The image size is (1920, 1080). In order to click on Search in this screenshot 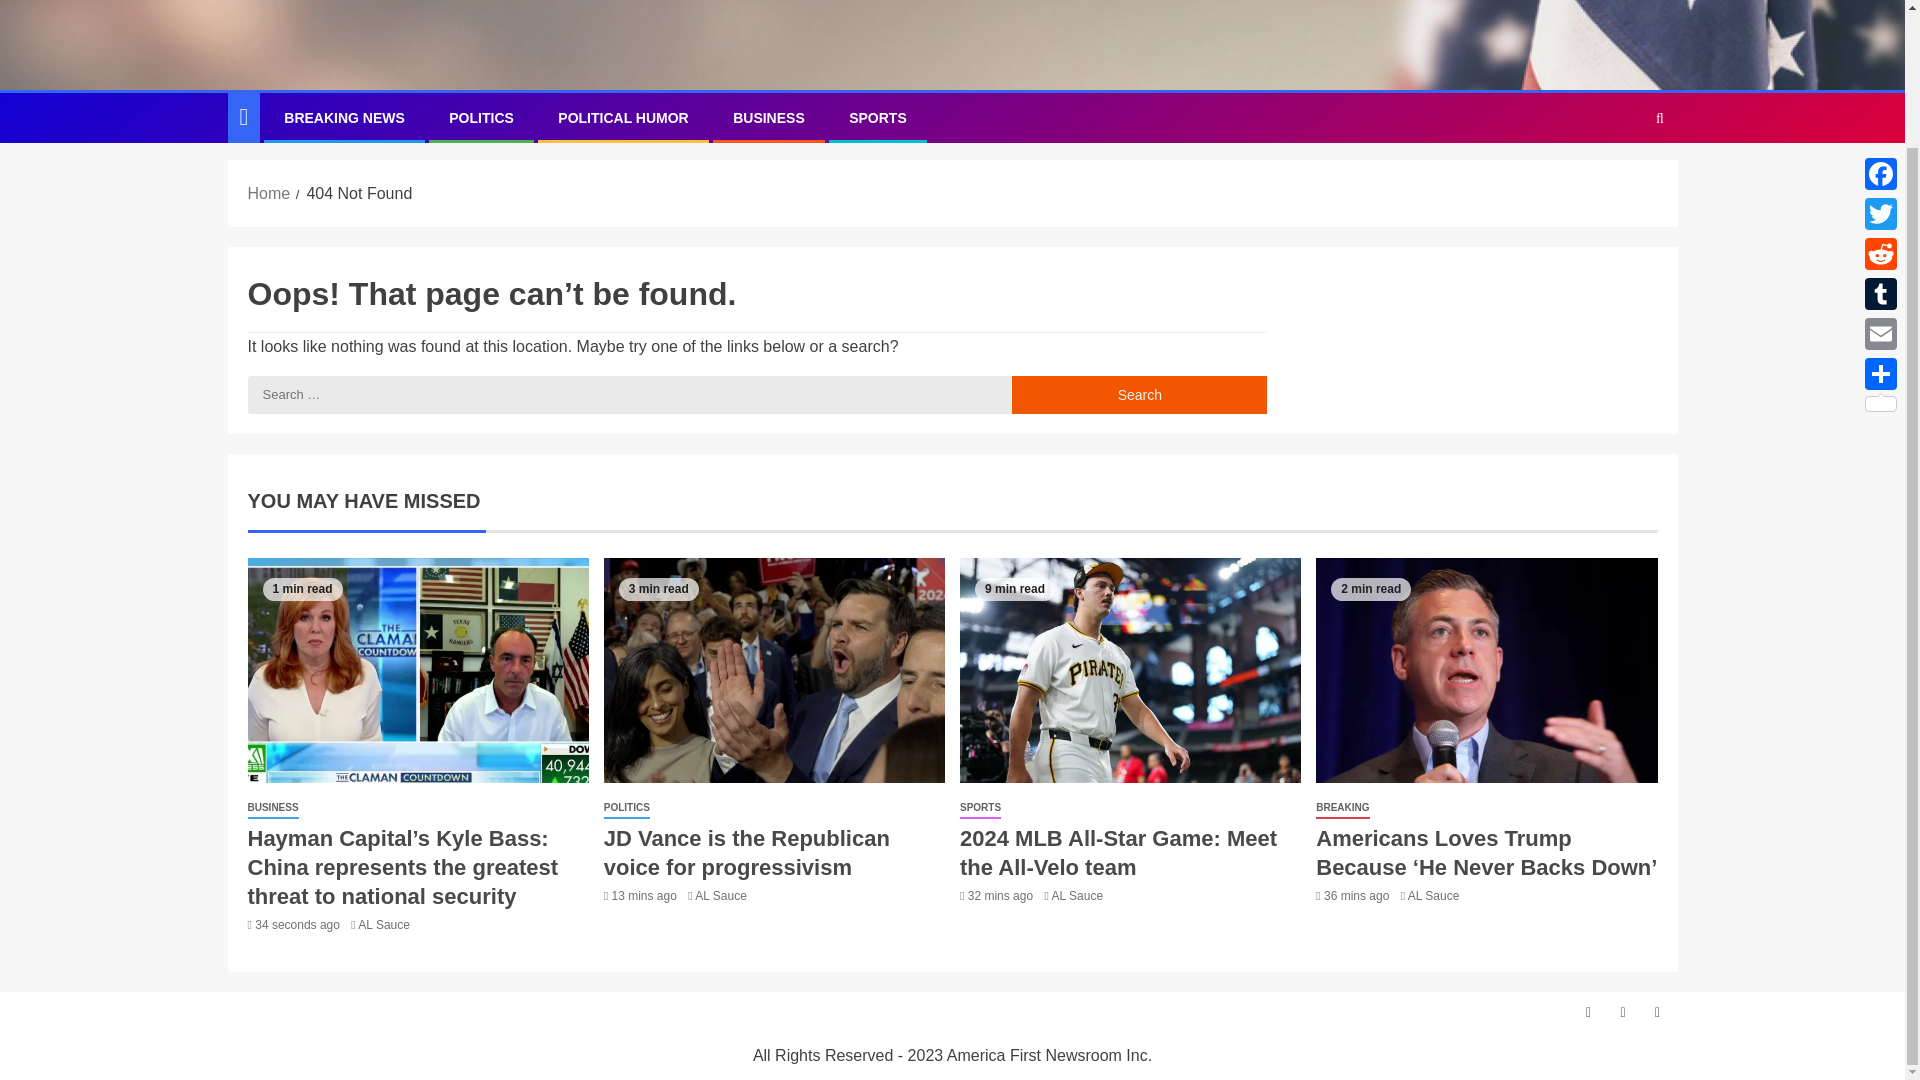, I will do `click(1139, 394)`.